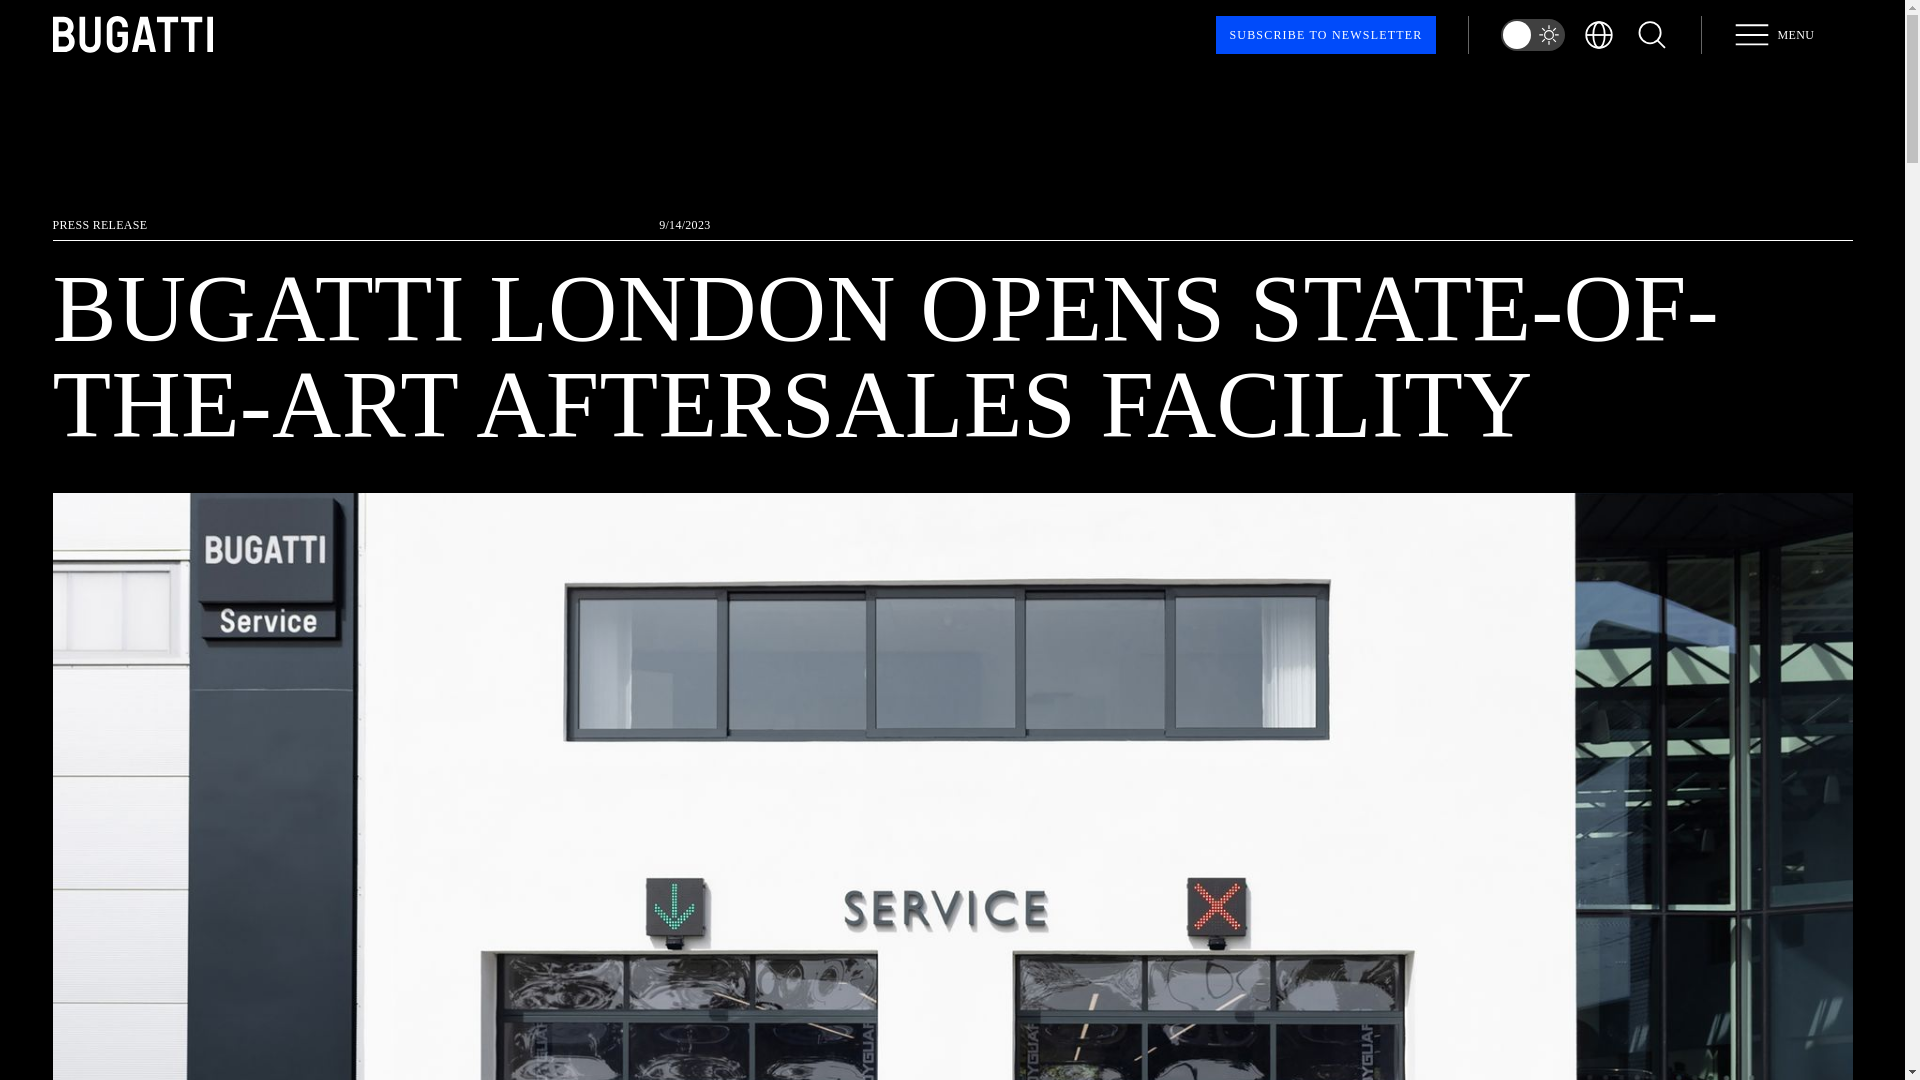 The image size is (1920, 1080). Describe the element at coordinates (1324, 35) in the screenshot. I see `Change Language` at that location.